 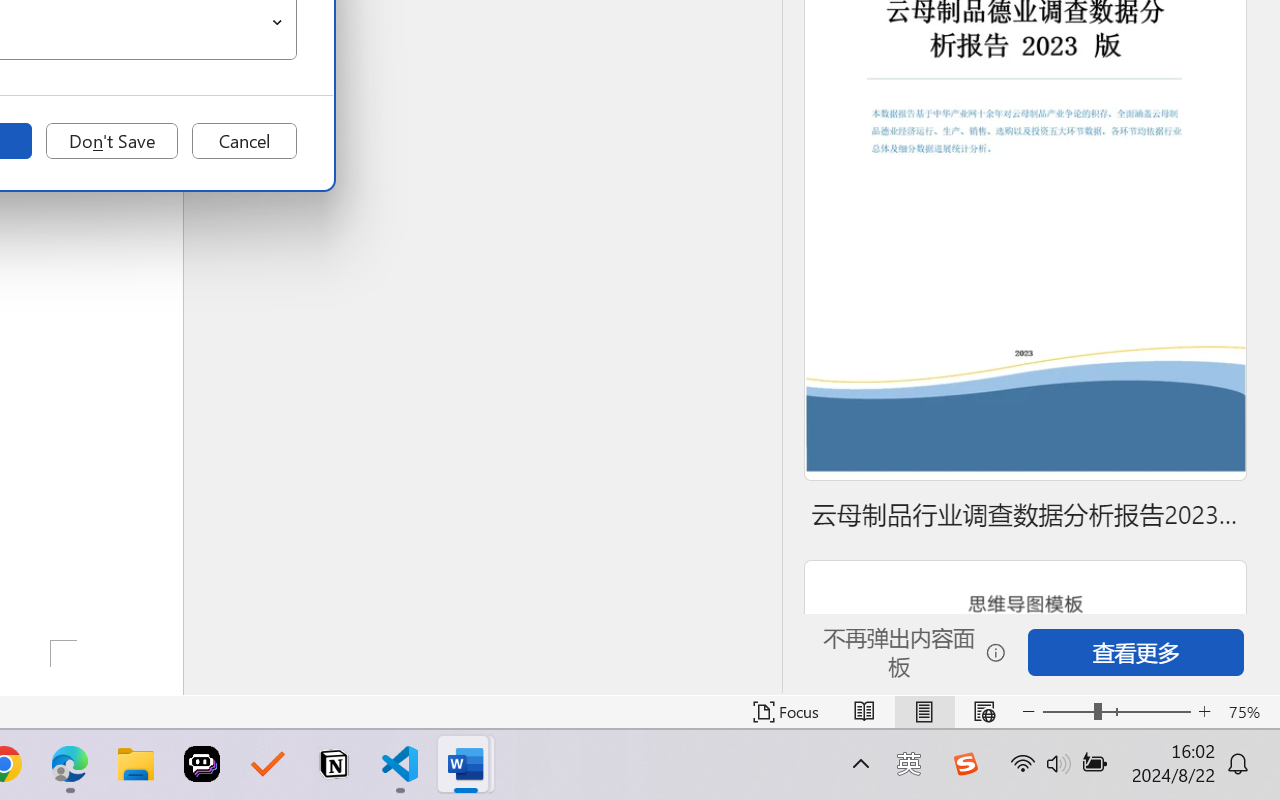 What do you see at coordinates (864, 712) in the screenshot?
I see `Read Mode` at bounding box center [864, 712].